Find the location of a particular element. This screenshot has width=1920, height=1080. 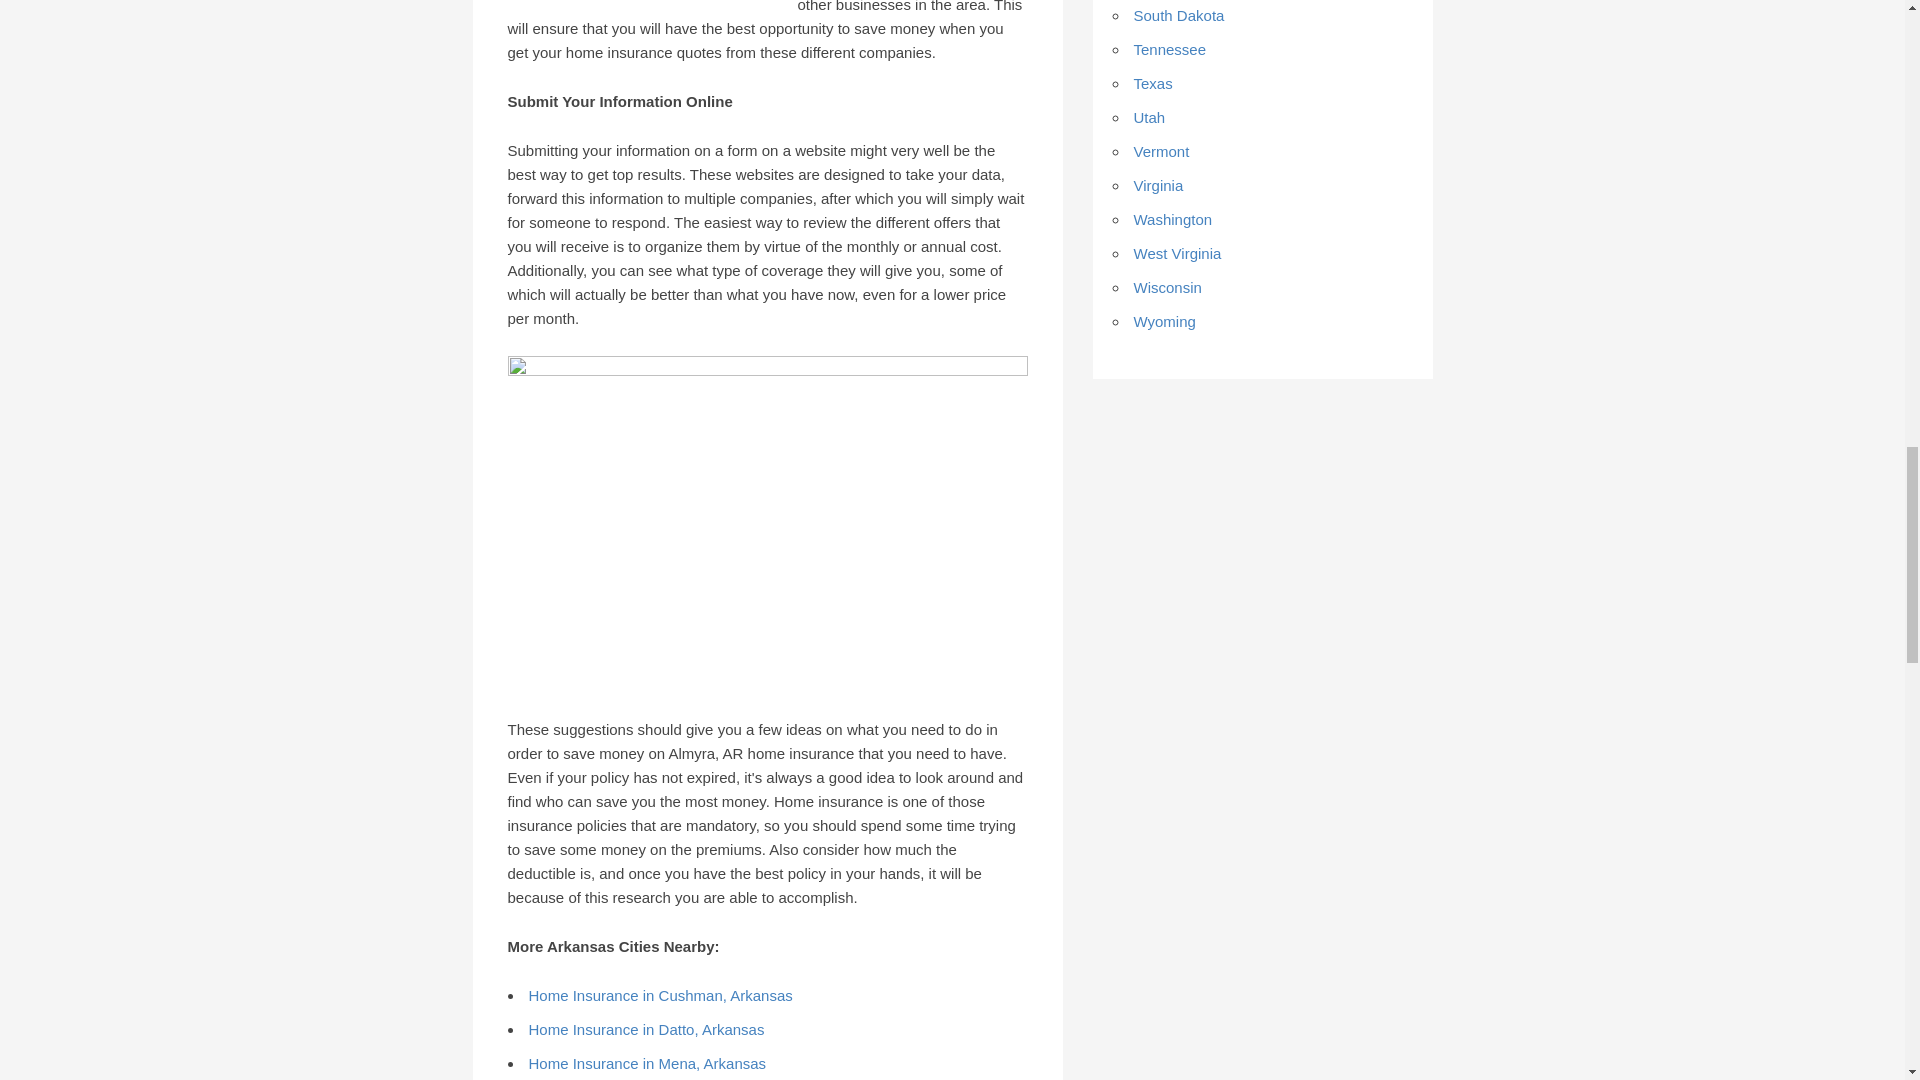

Home Insurance in Datto, Arkansas is located at coordinates (646, 1028).